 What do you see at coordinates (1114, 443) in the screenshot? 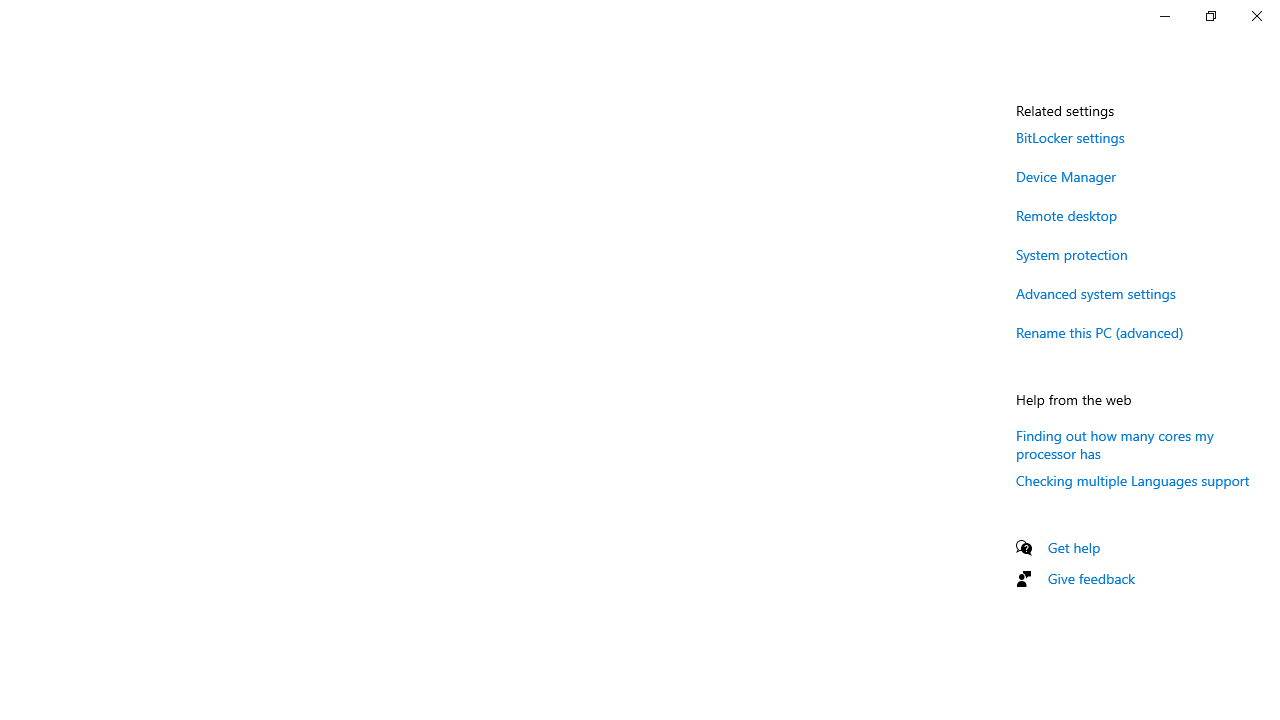
I see `Finding out how many cores my processor has` at bounding box center [1114, 443].